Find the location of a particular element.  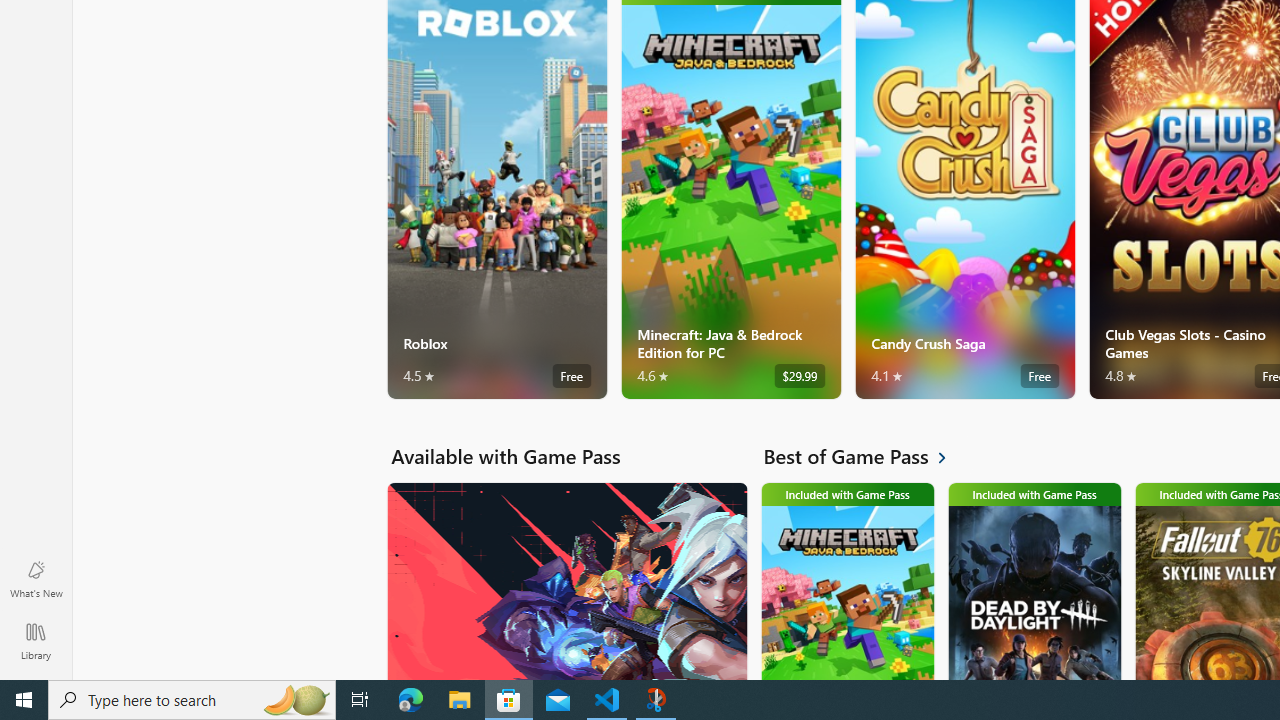

What's New is located at coordinates (36, 578).